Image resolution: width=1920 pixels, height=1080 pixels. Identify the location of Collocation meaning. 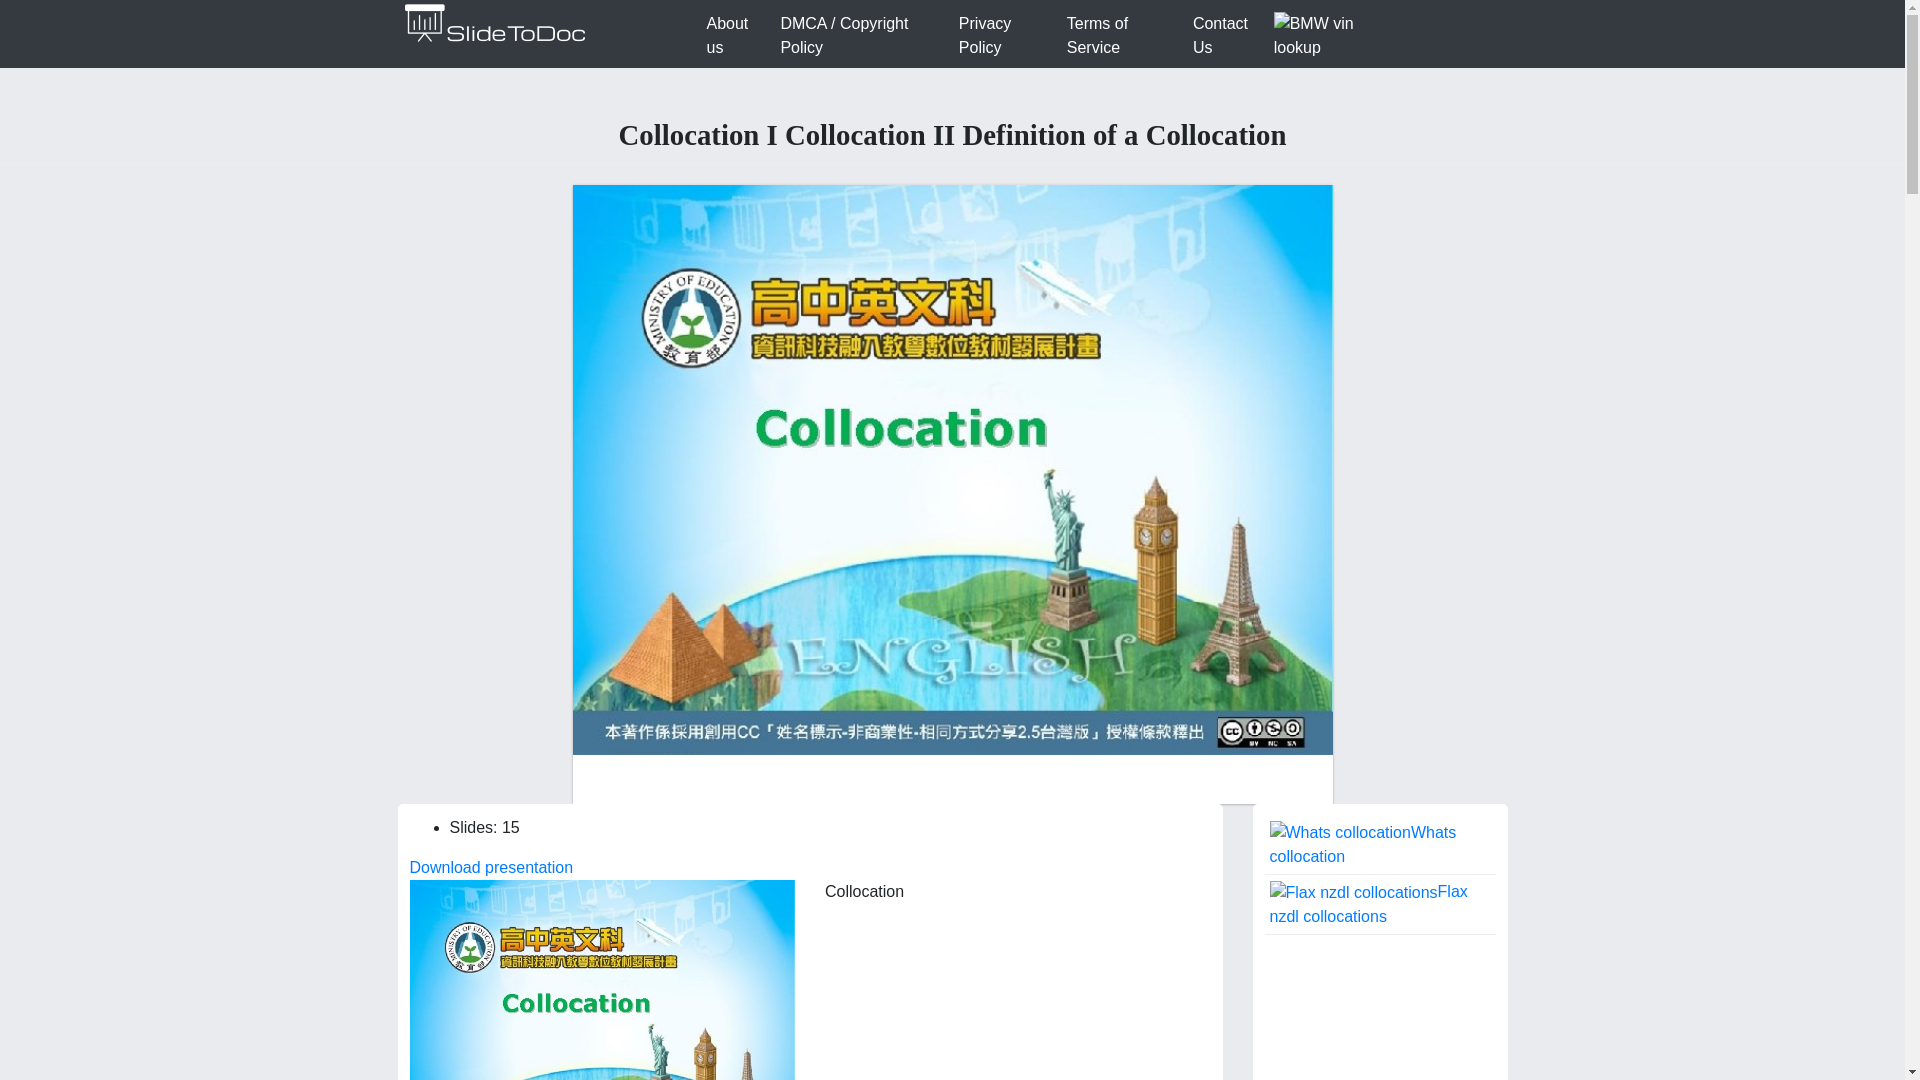
(1379, 1008).